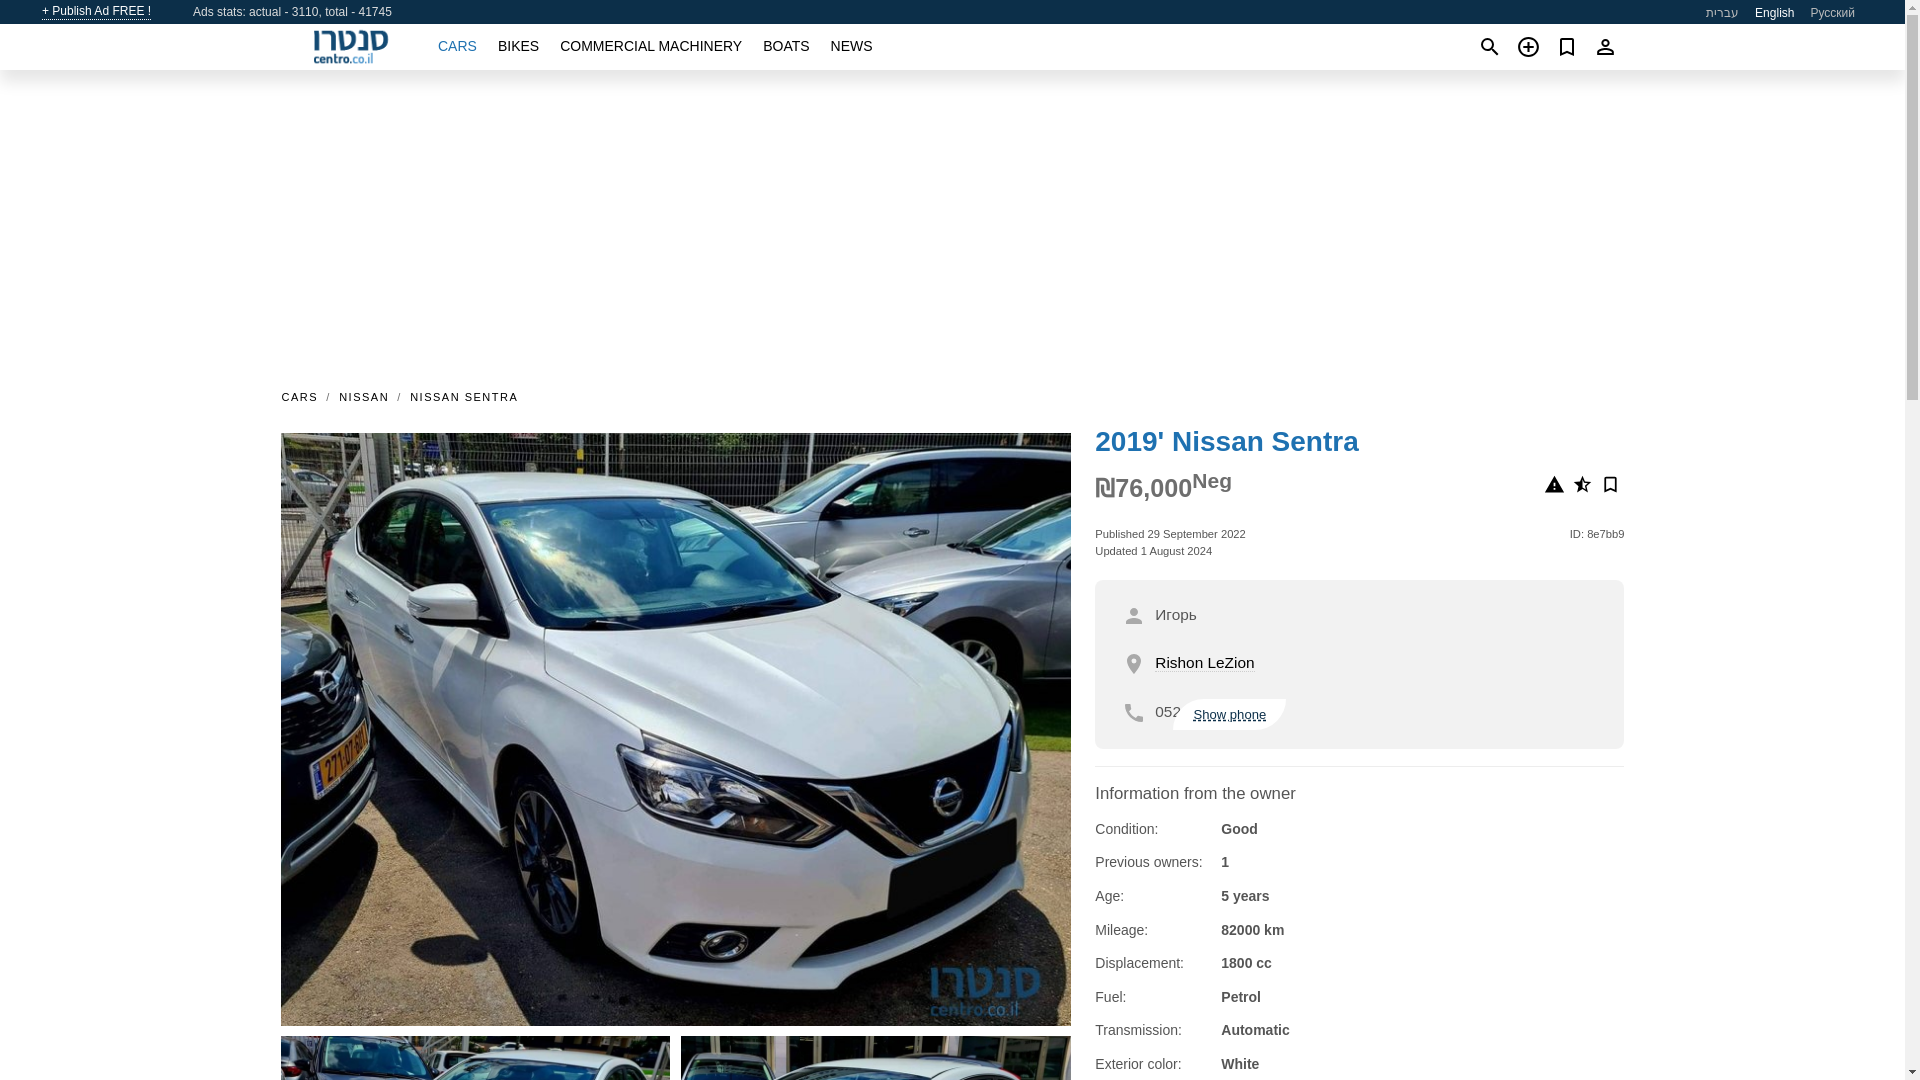  What do you see at coordinates (785, 46) in the screenshot?
I see `BOATS` at bounding box center [785, 46].